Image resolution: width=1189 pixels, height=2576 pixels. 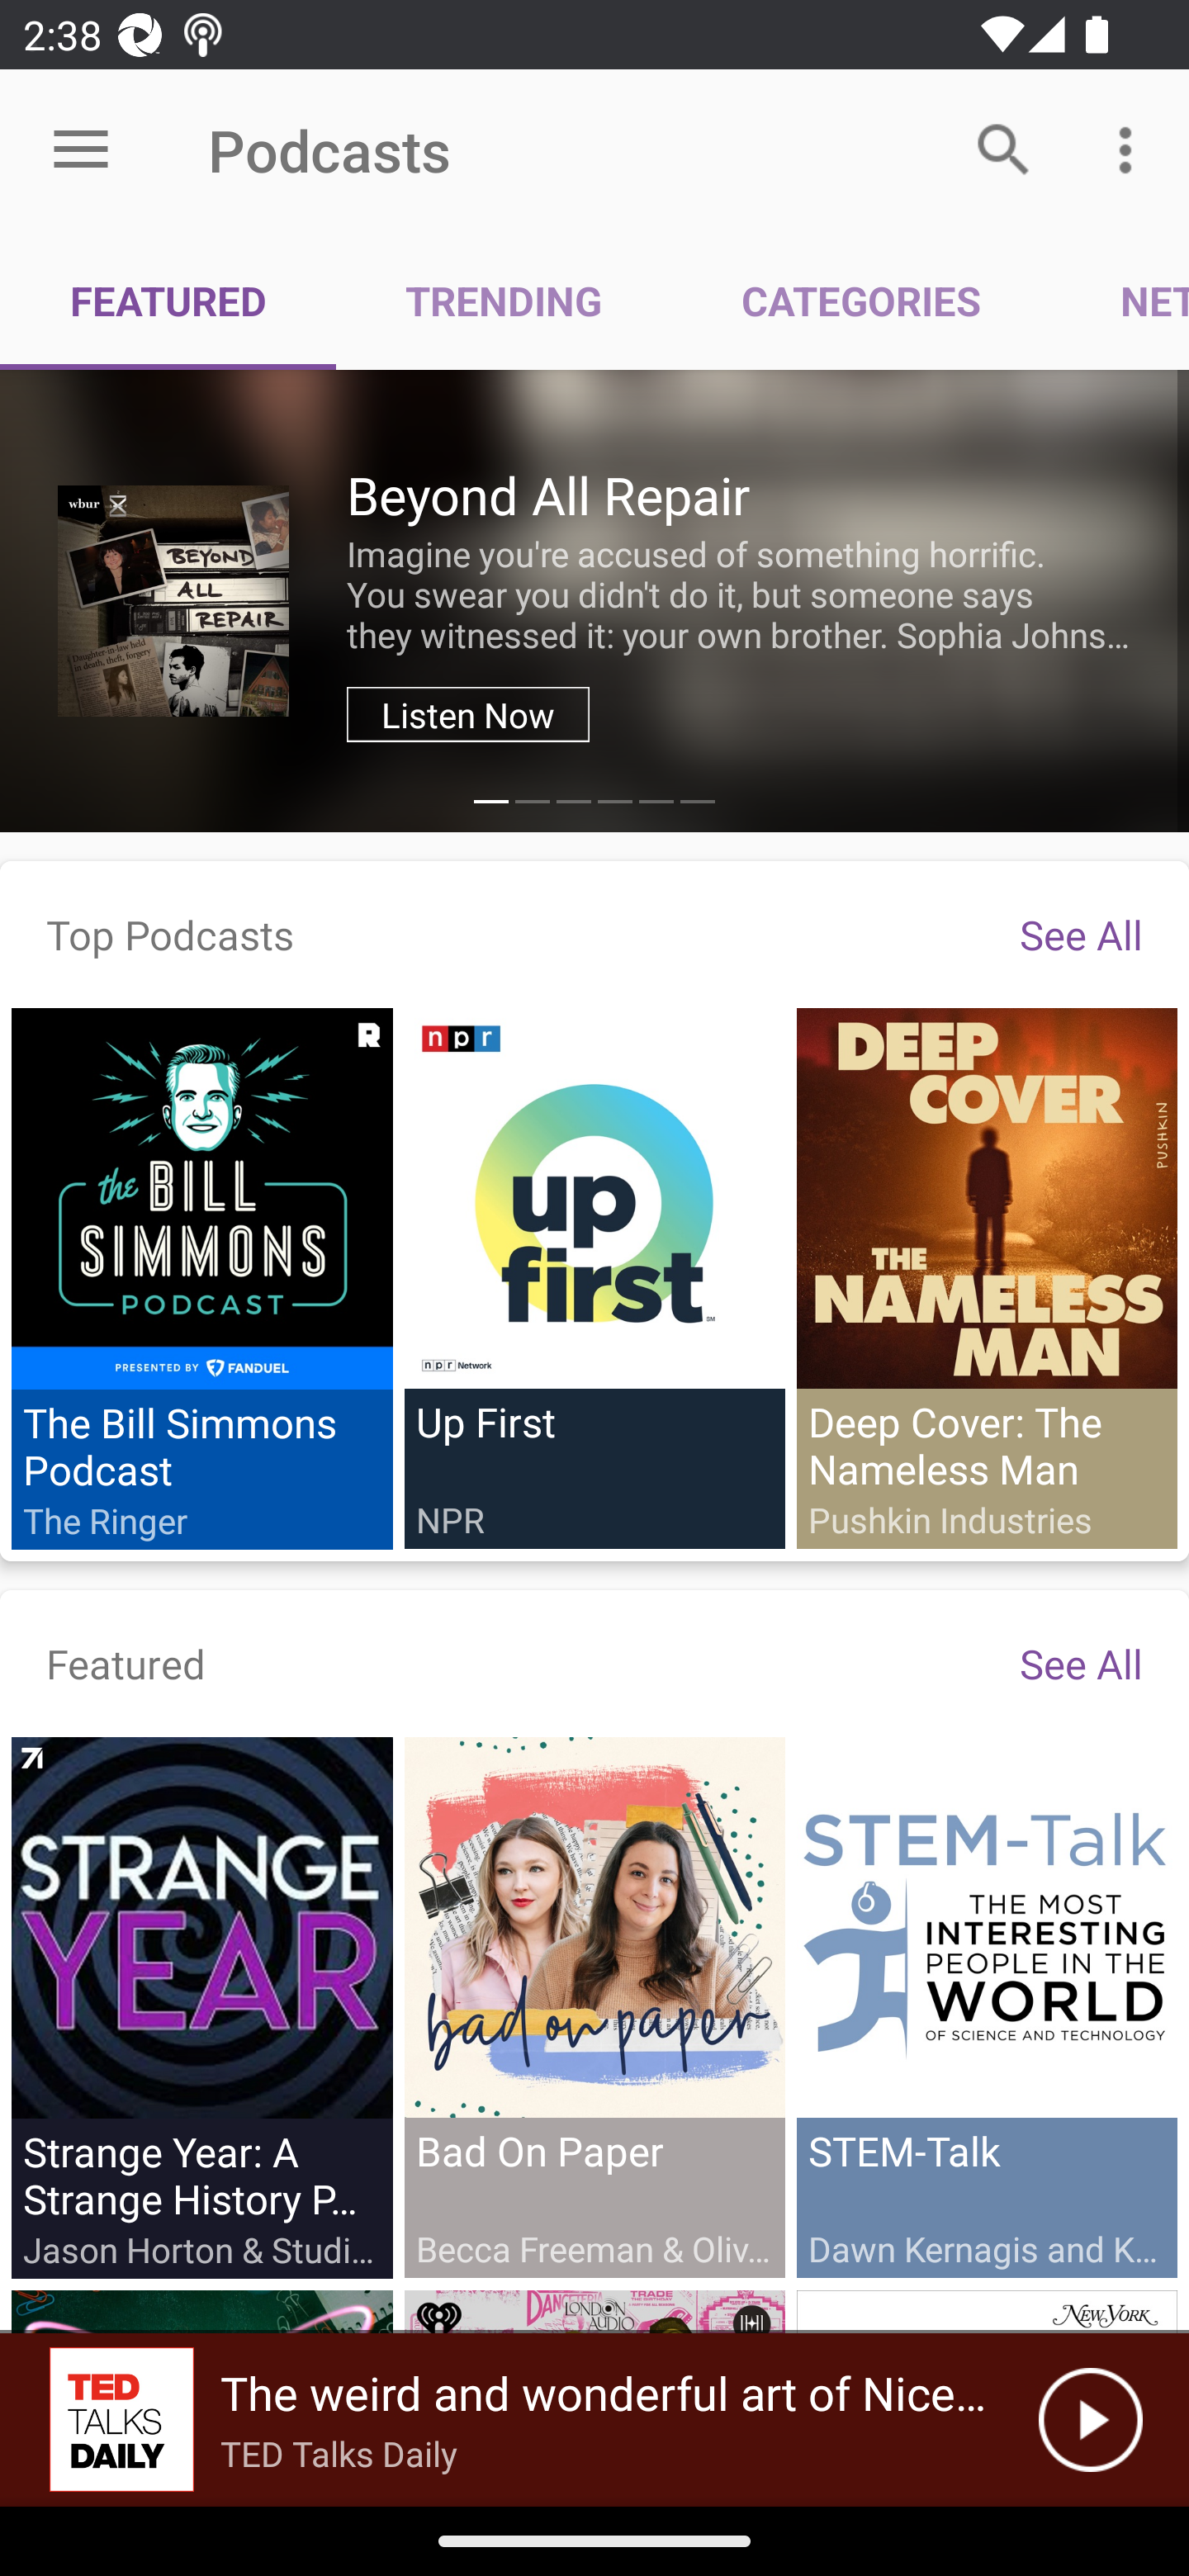 I want to click on STEM-Talk Dawn Kernagis and Ken Ford, so click(x=986, y=2006).